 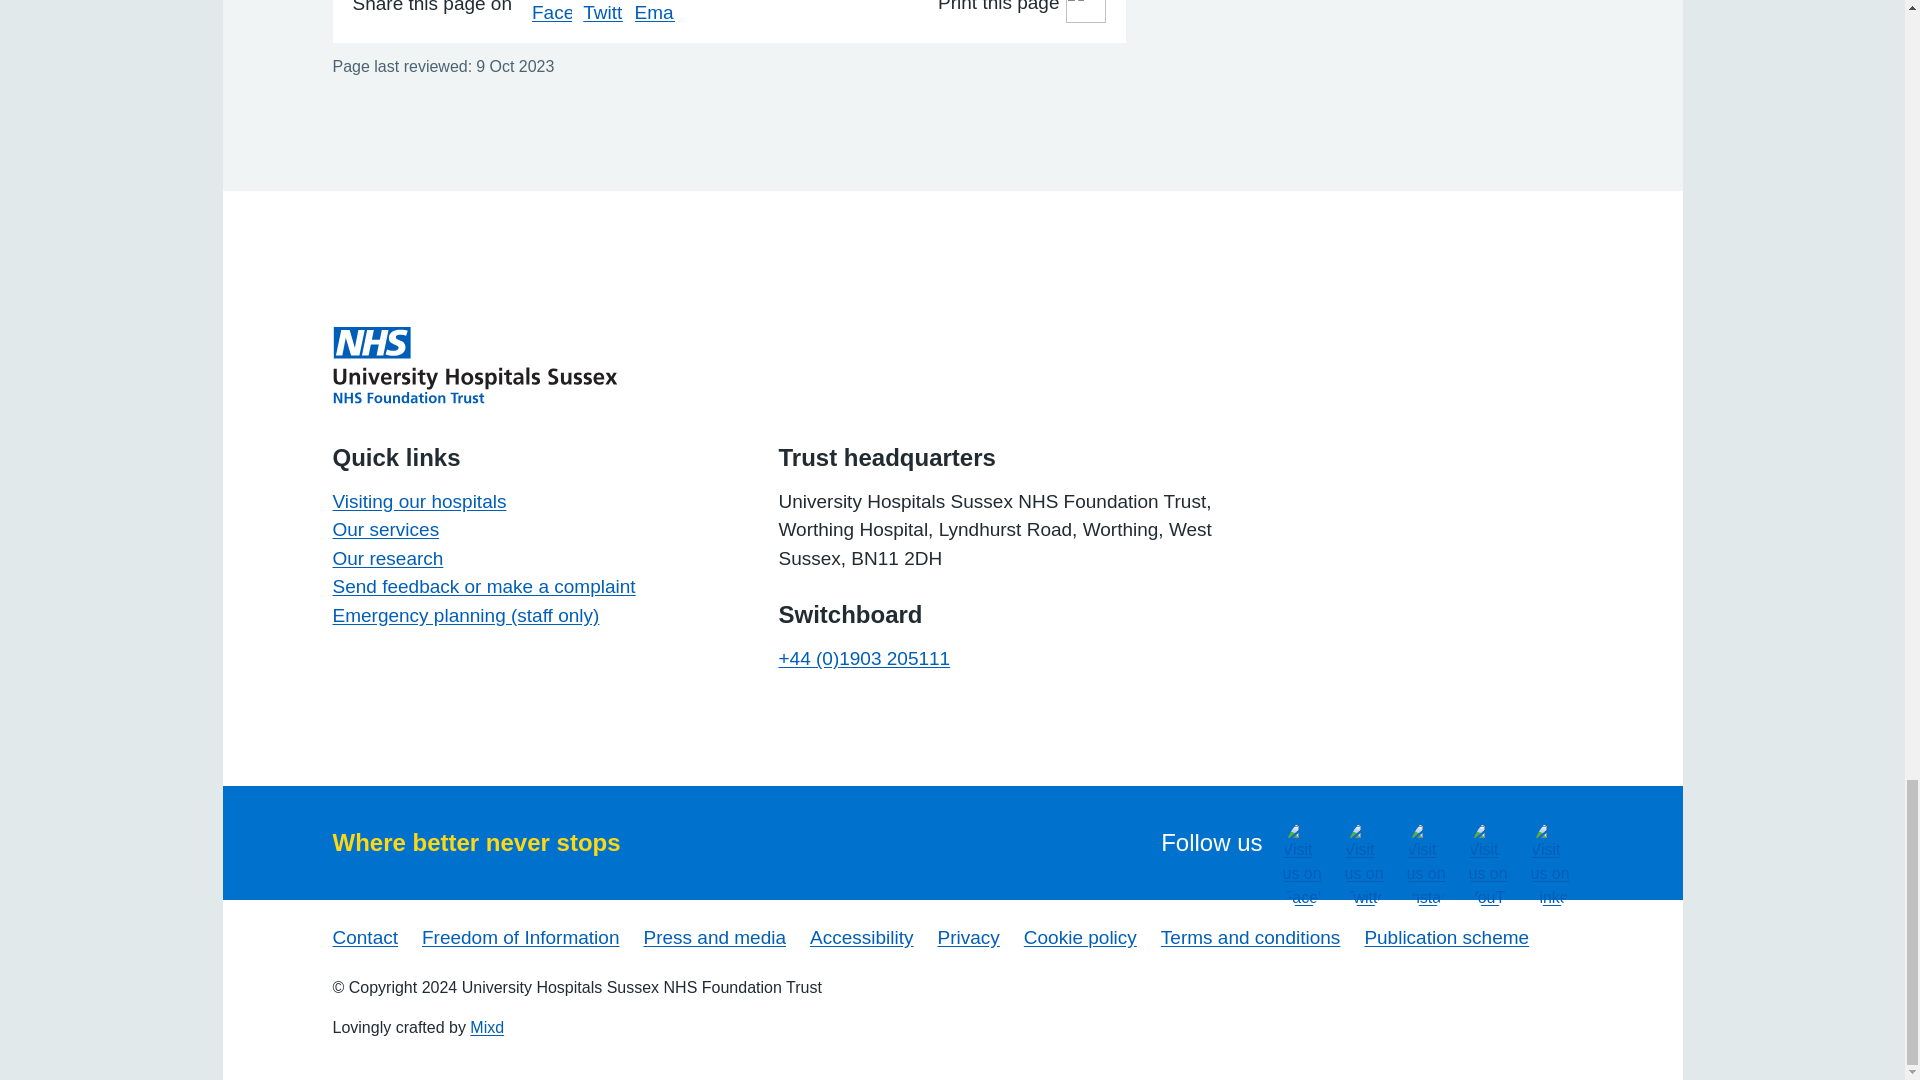 I want to click on Share on Twitter, so click(x=602, y=11).